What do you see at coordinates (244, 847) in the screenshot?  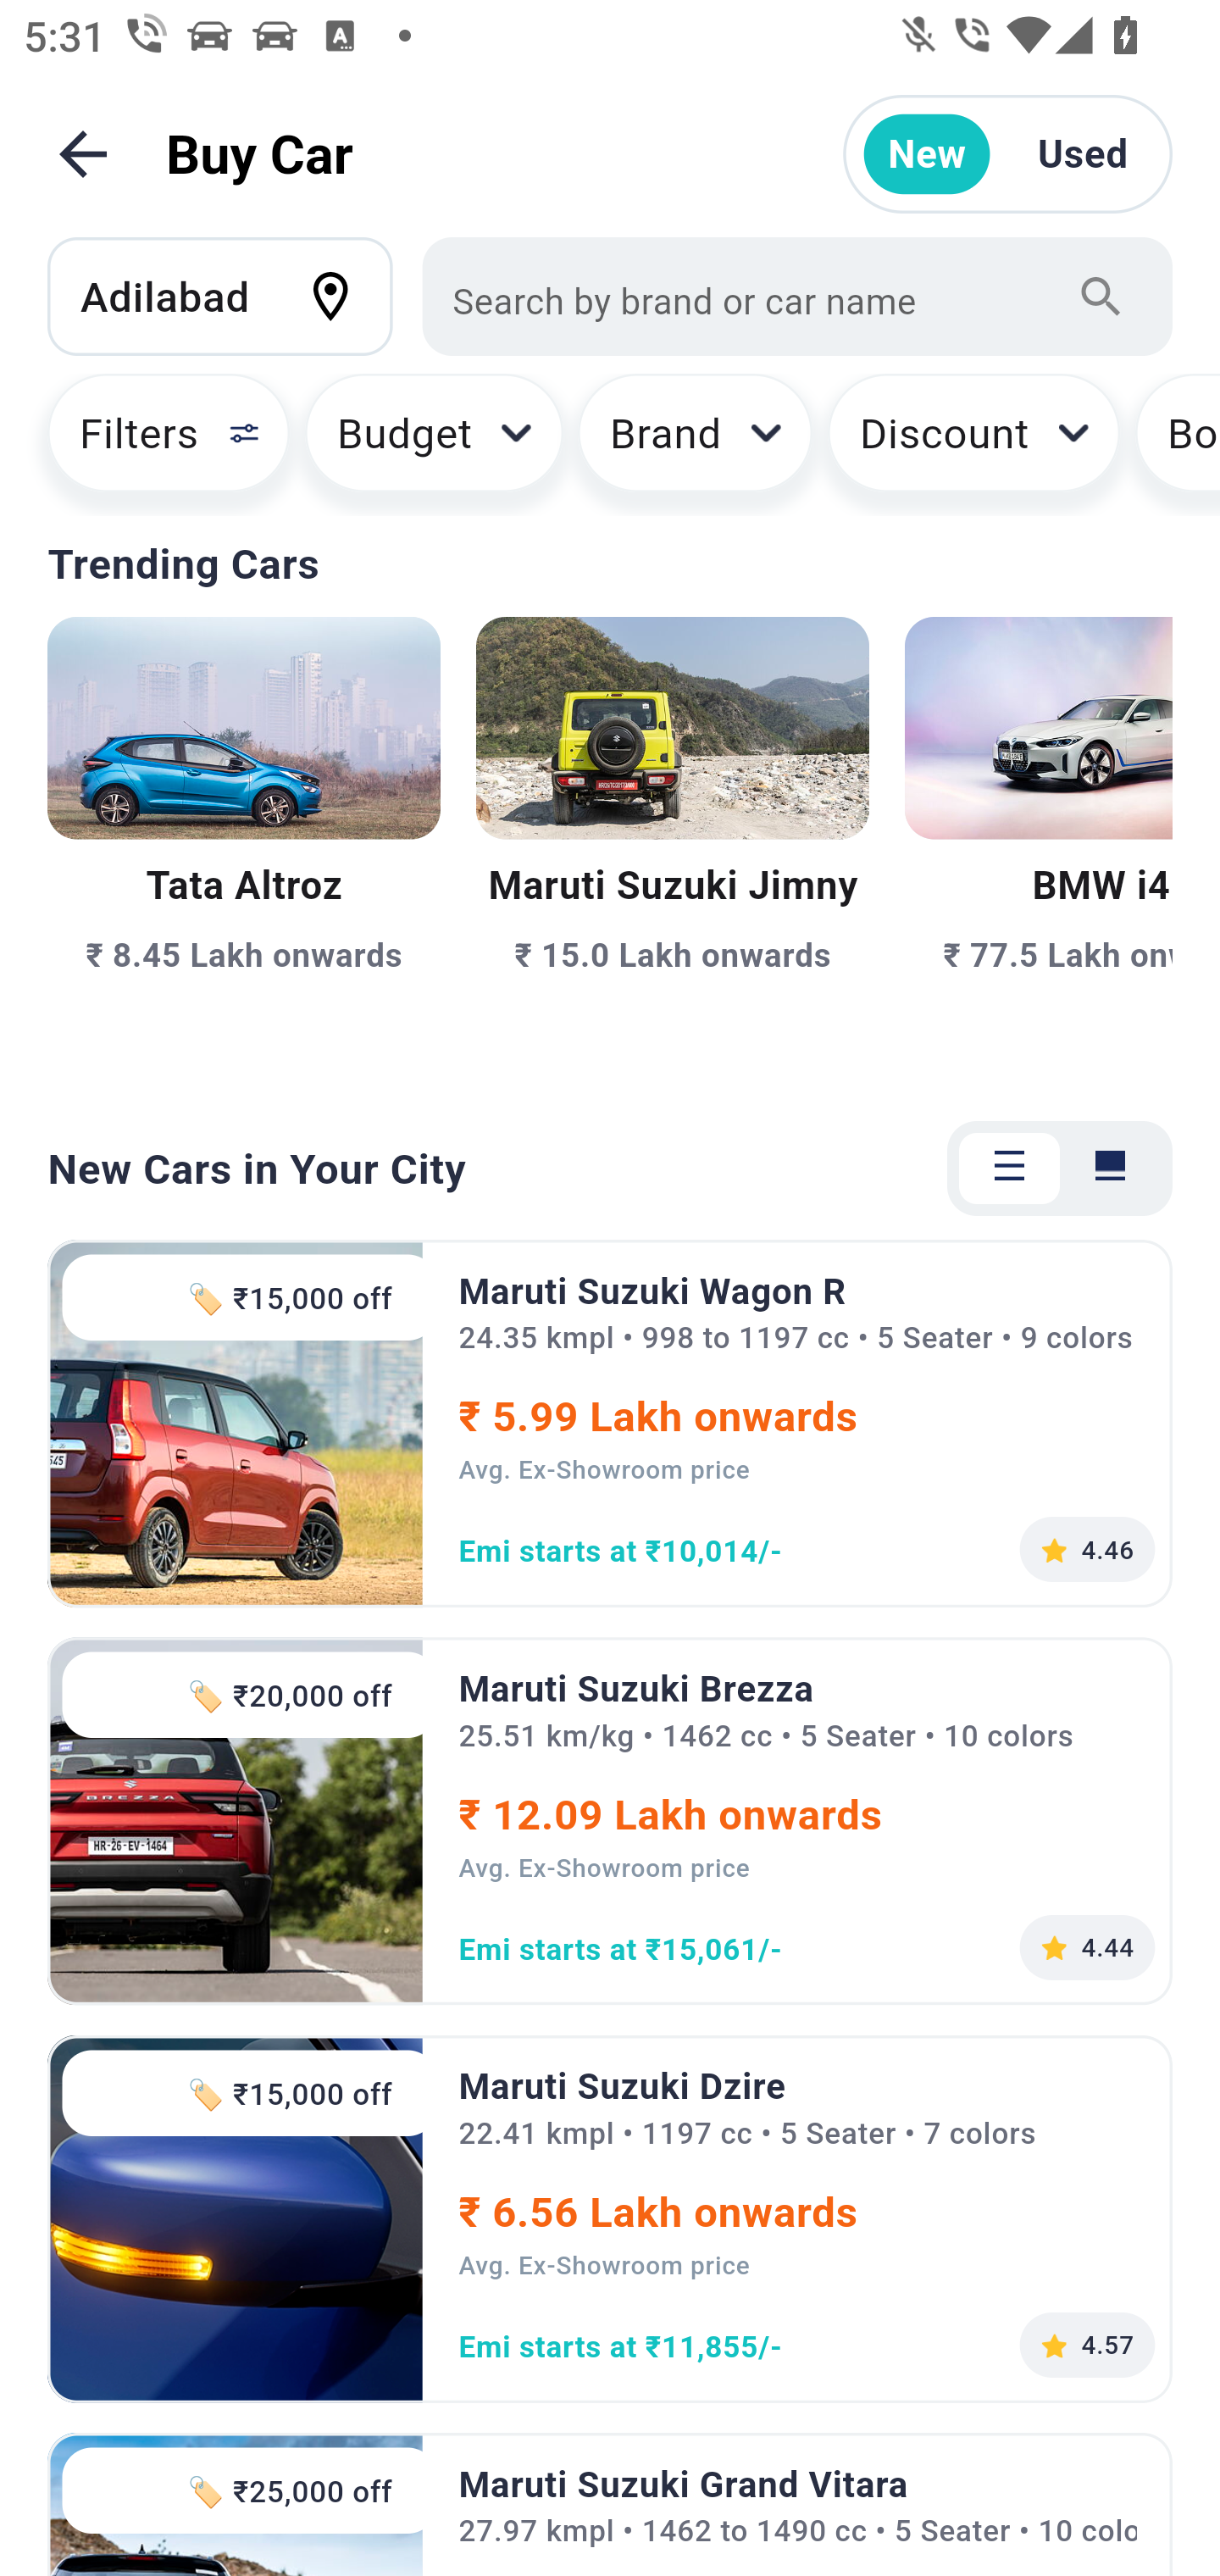 I see `₹ 8.45 Lakh onwards Tata Altroz` at bounding box center [244, 847].